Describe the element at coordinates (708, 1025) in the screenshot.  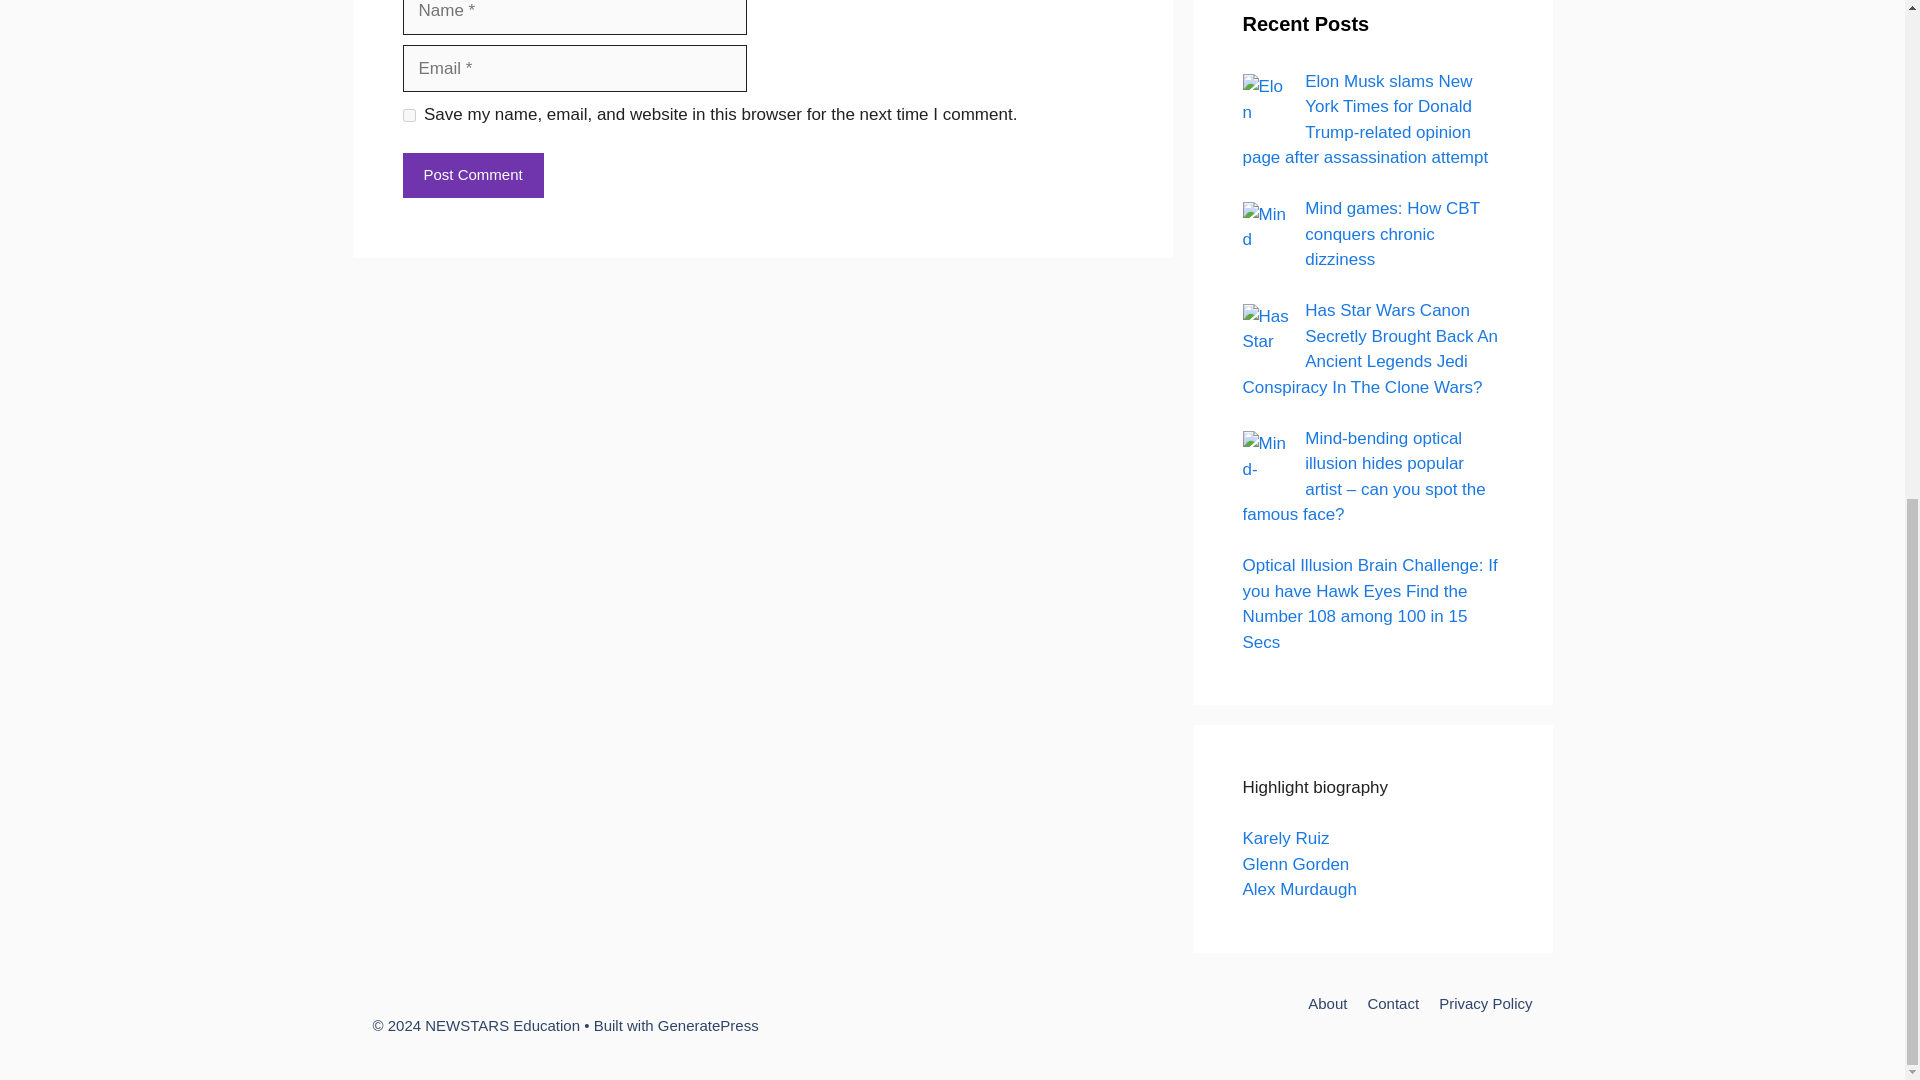
I see `GeneratePress` at that location.